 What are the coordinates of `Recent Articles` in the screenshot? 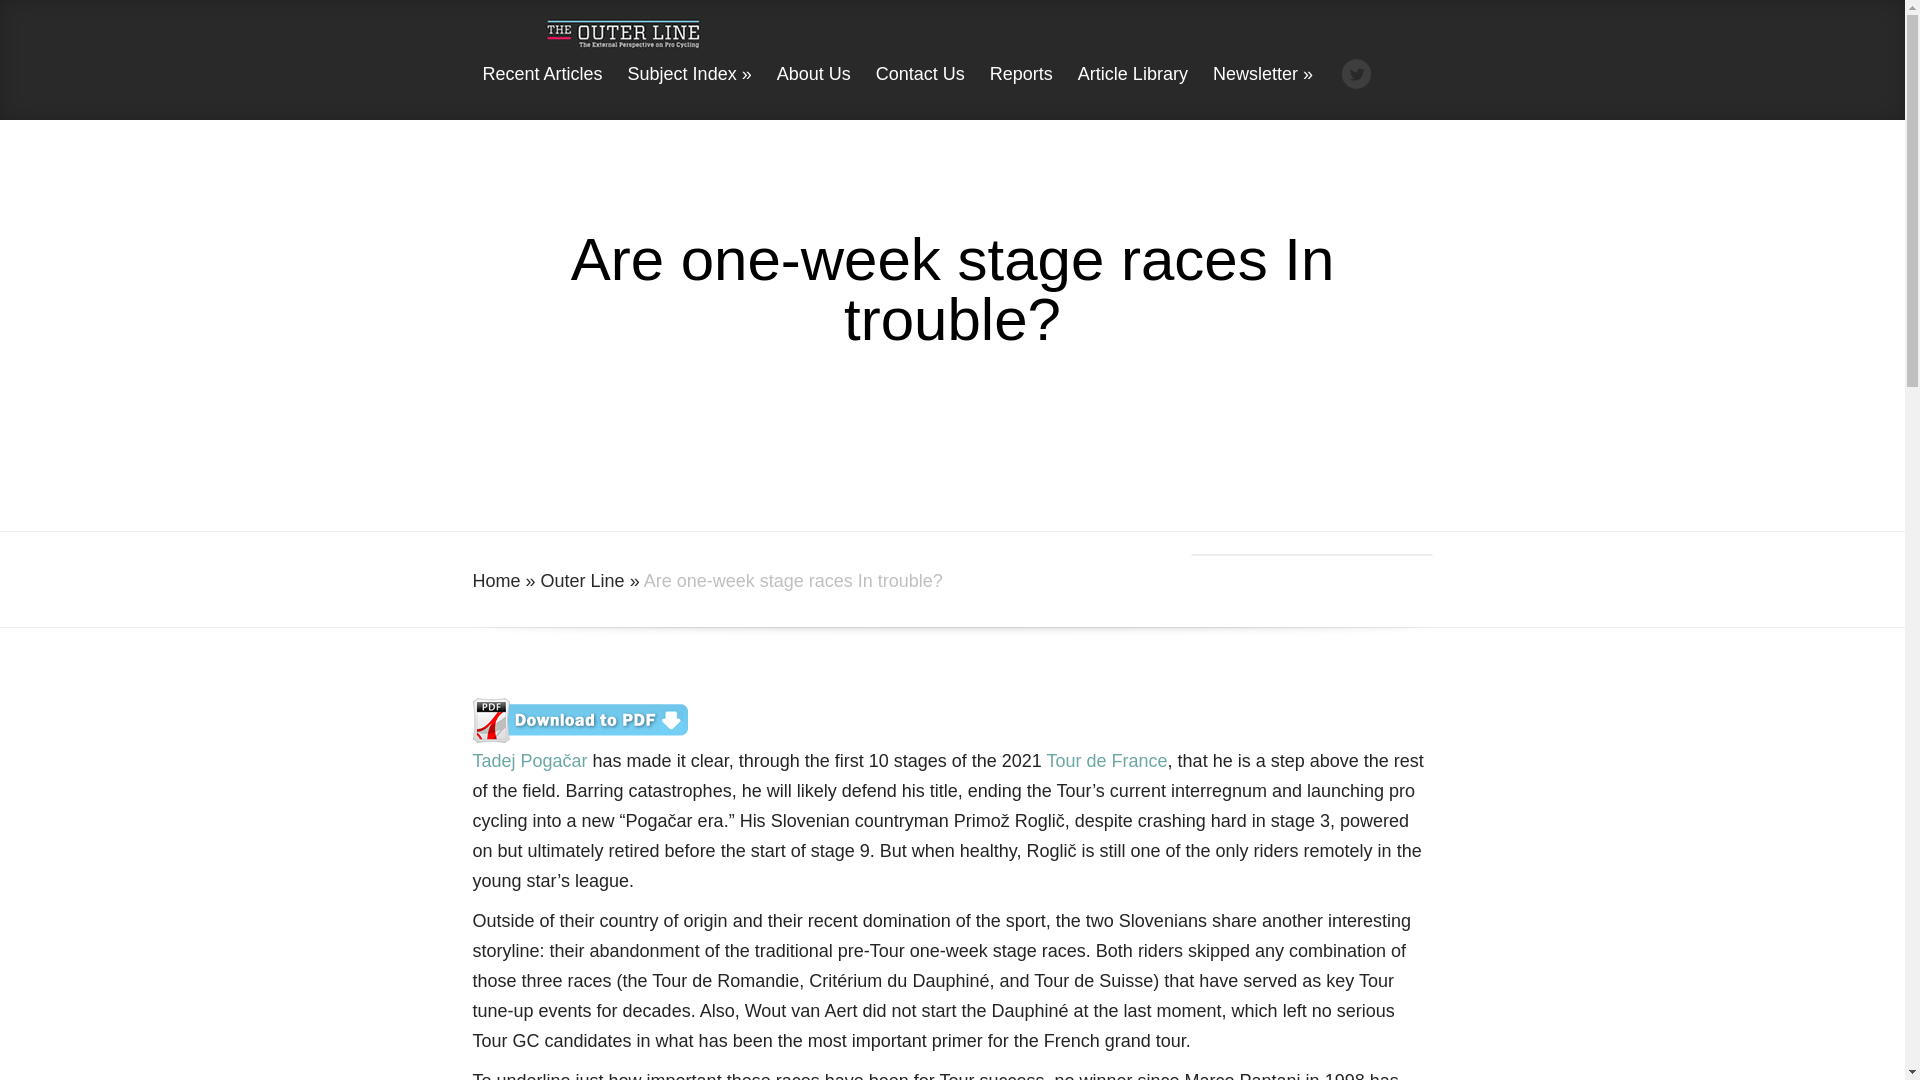 It's located at (542, 92).